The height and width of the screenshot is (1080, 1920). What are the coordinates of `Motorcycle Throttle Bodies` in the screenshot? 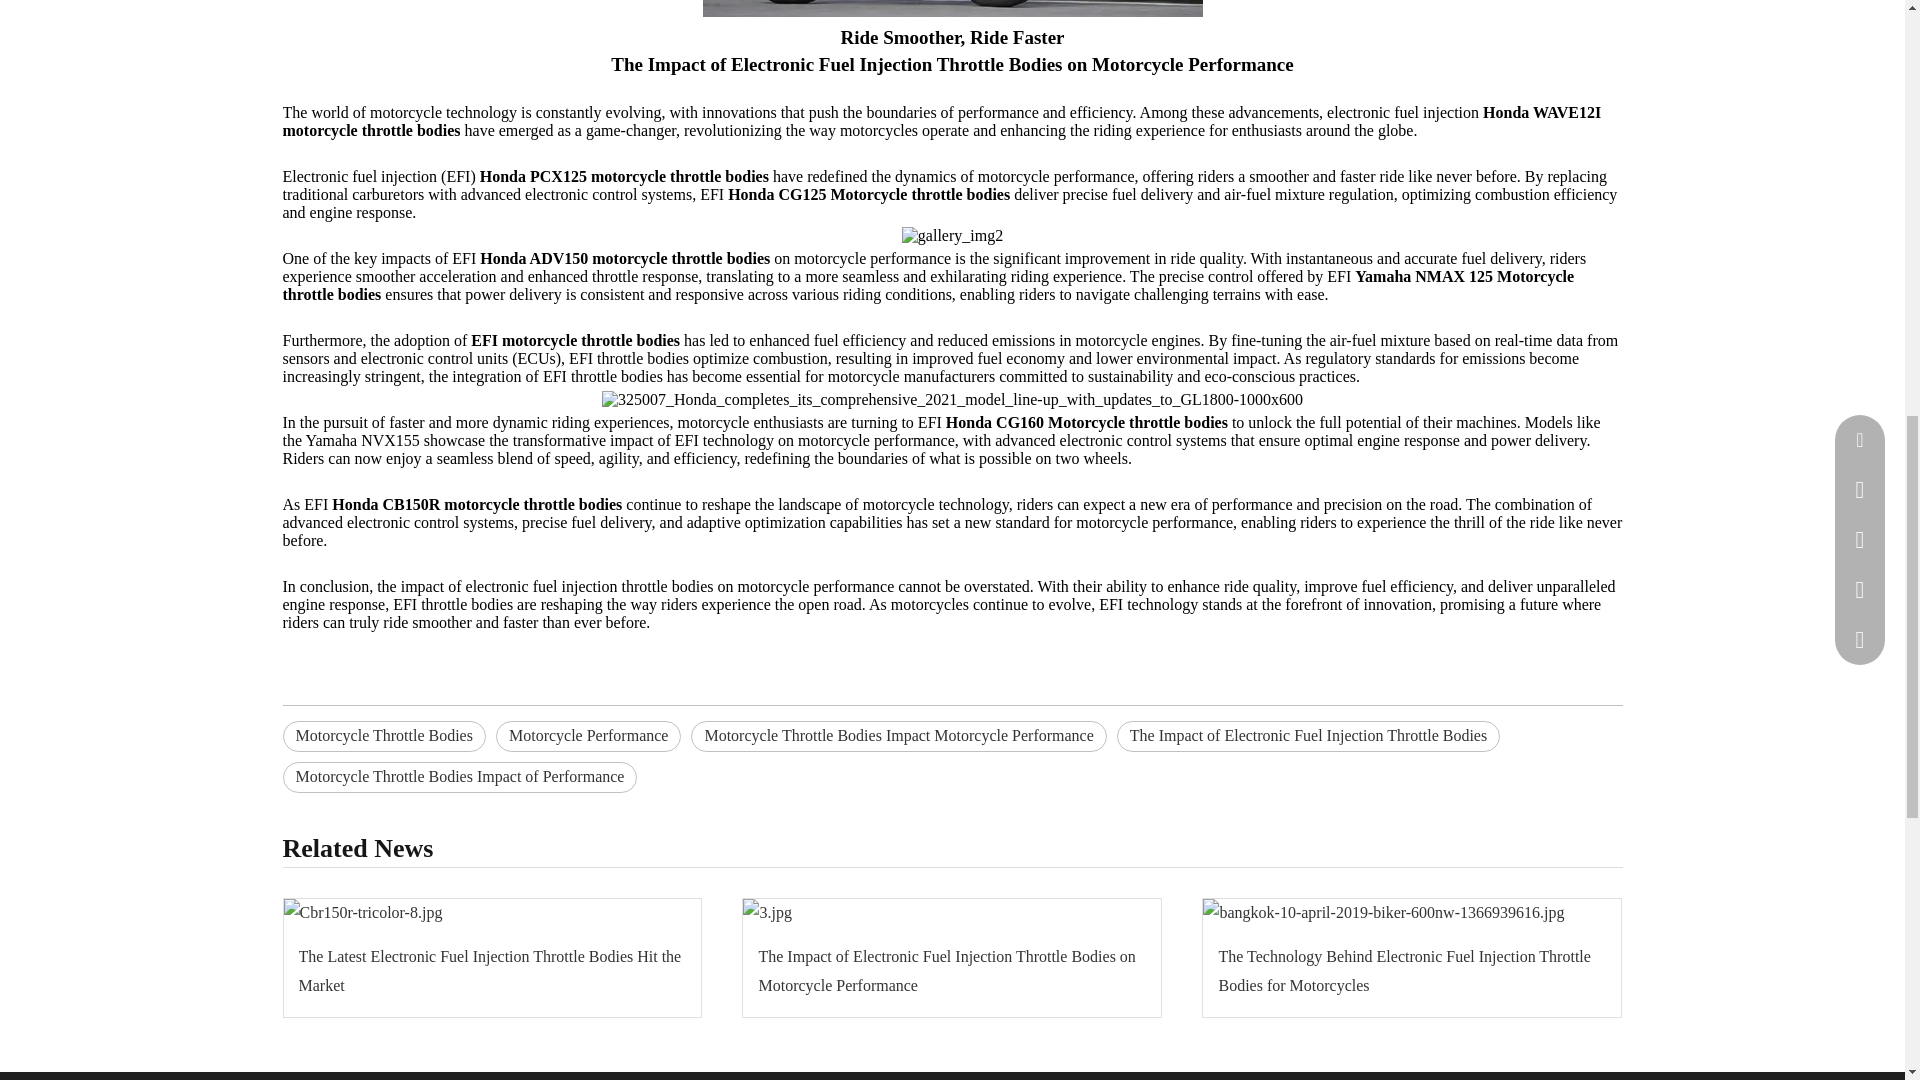 It's located at (384, 736).